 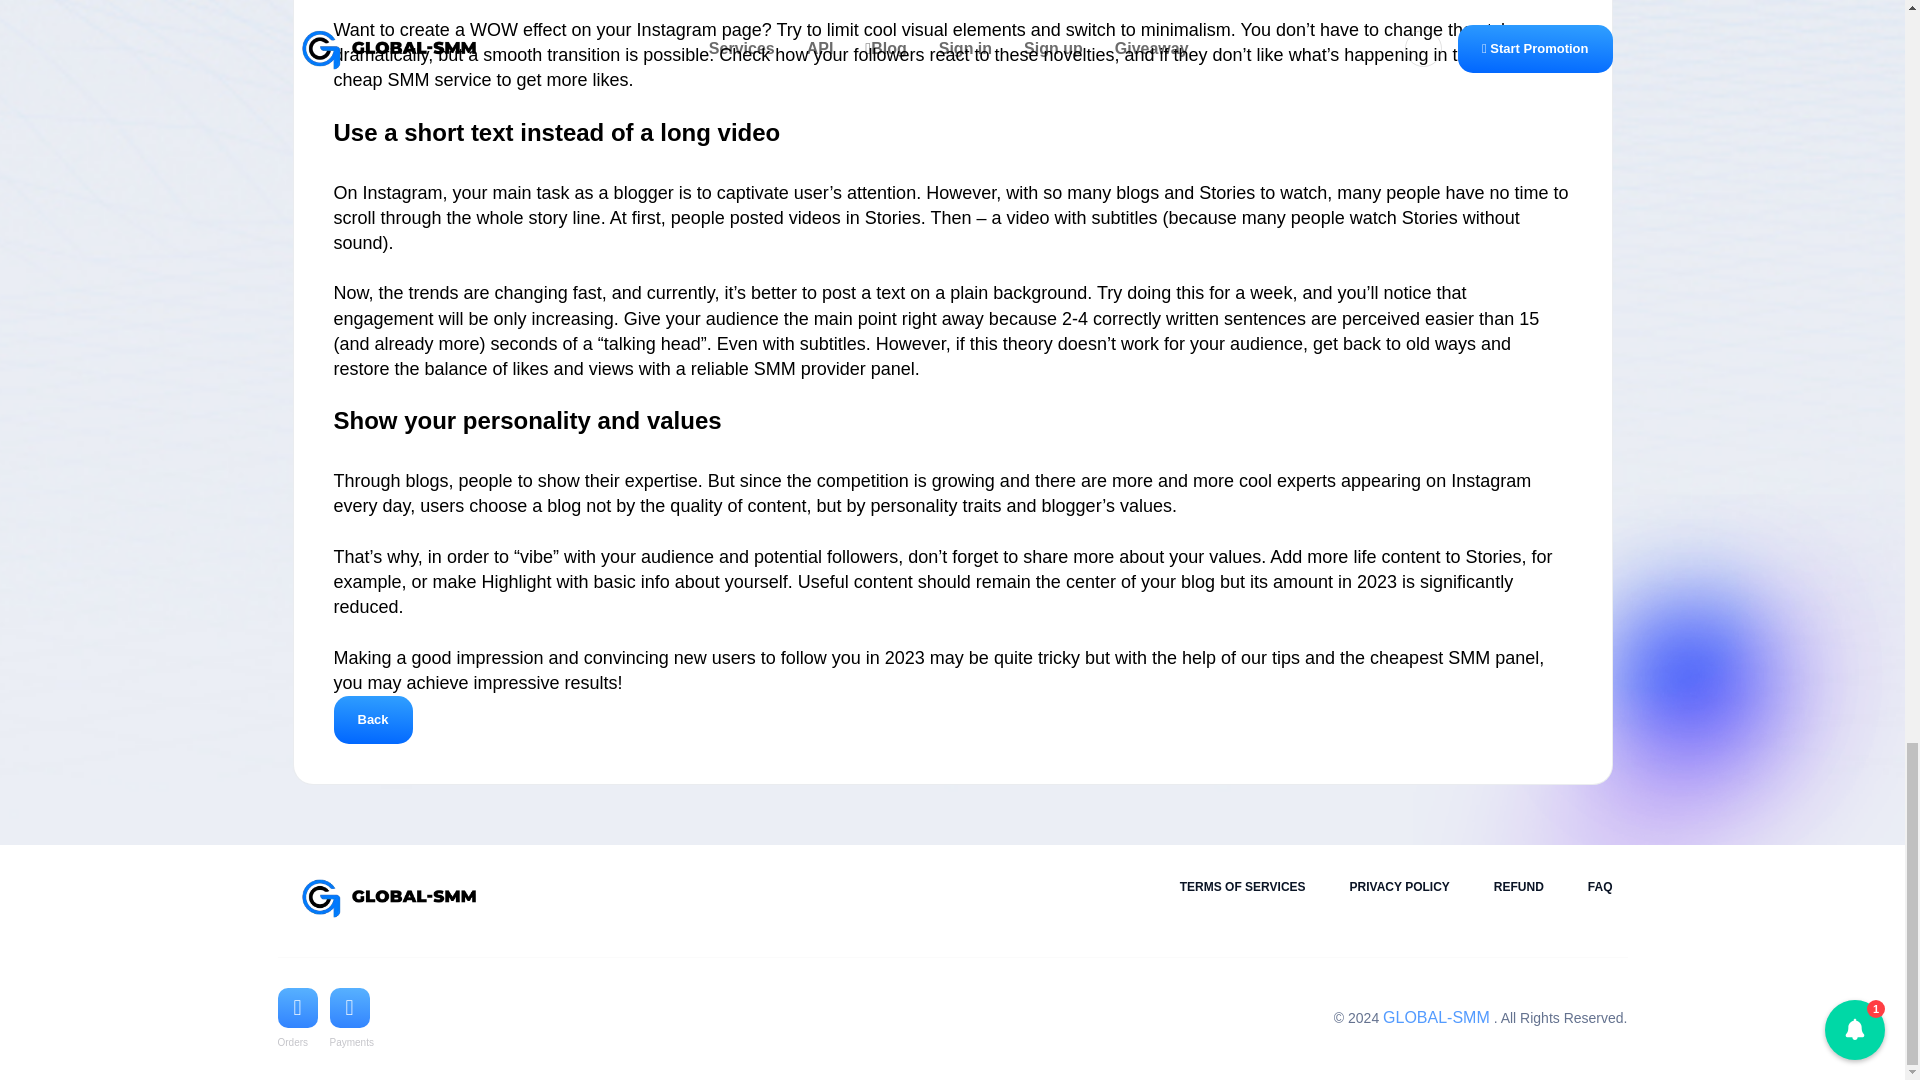 What do you see at coordinates (1436, 1017) in the screenshot?
I see `GLOBAL-SMM` at bounding box center [1436, 1017].